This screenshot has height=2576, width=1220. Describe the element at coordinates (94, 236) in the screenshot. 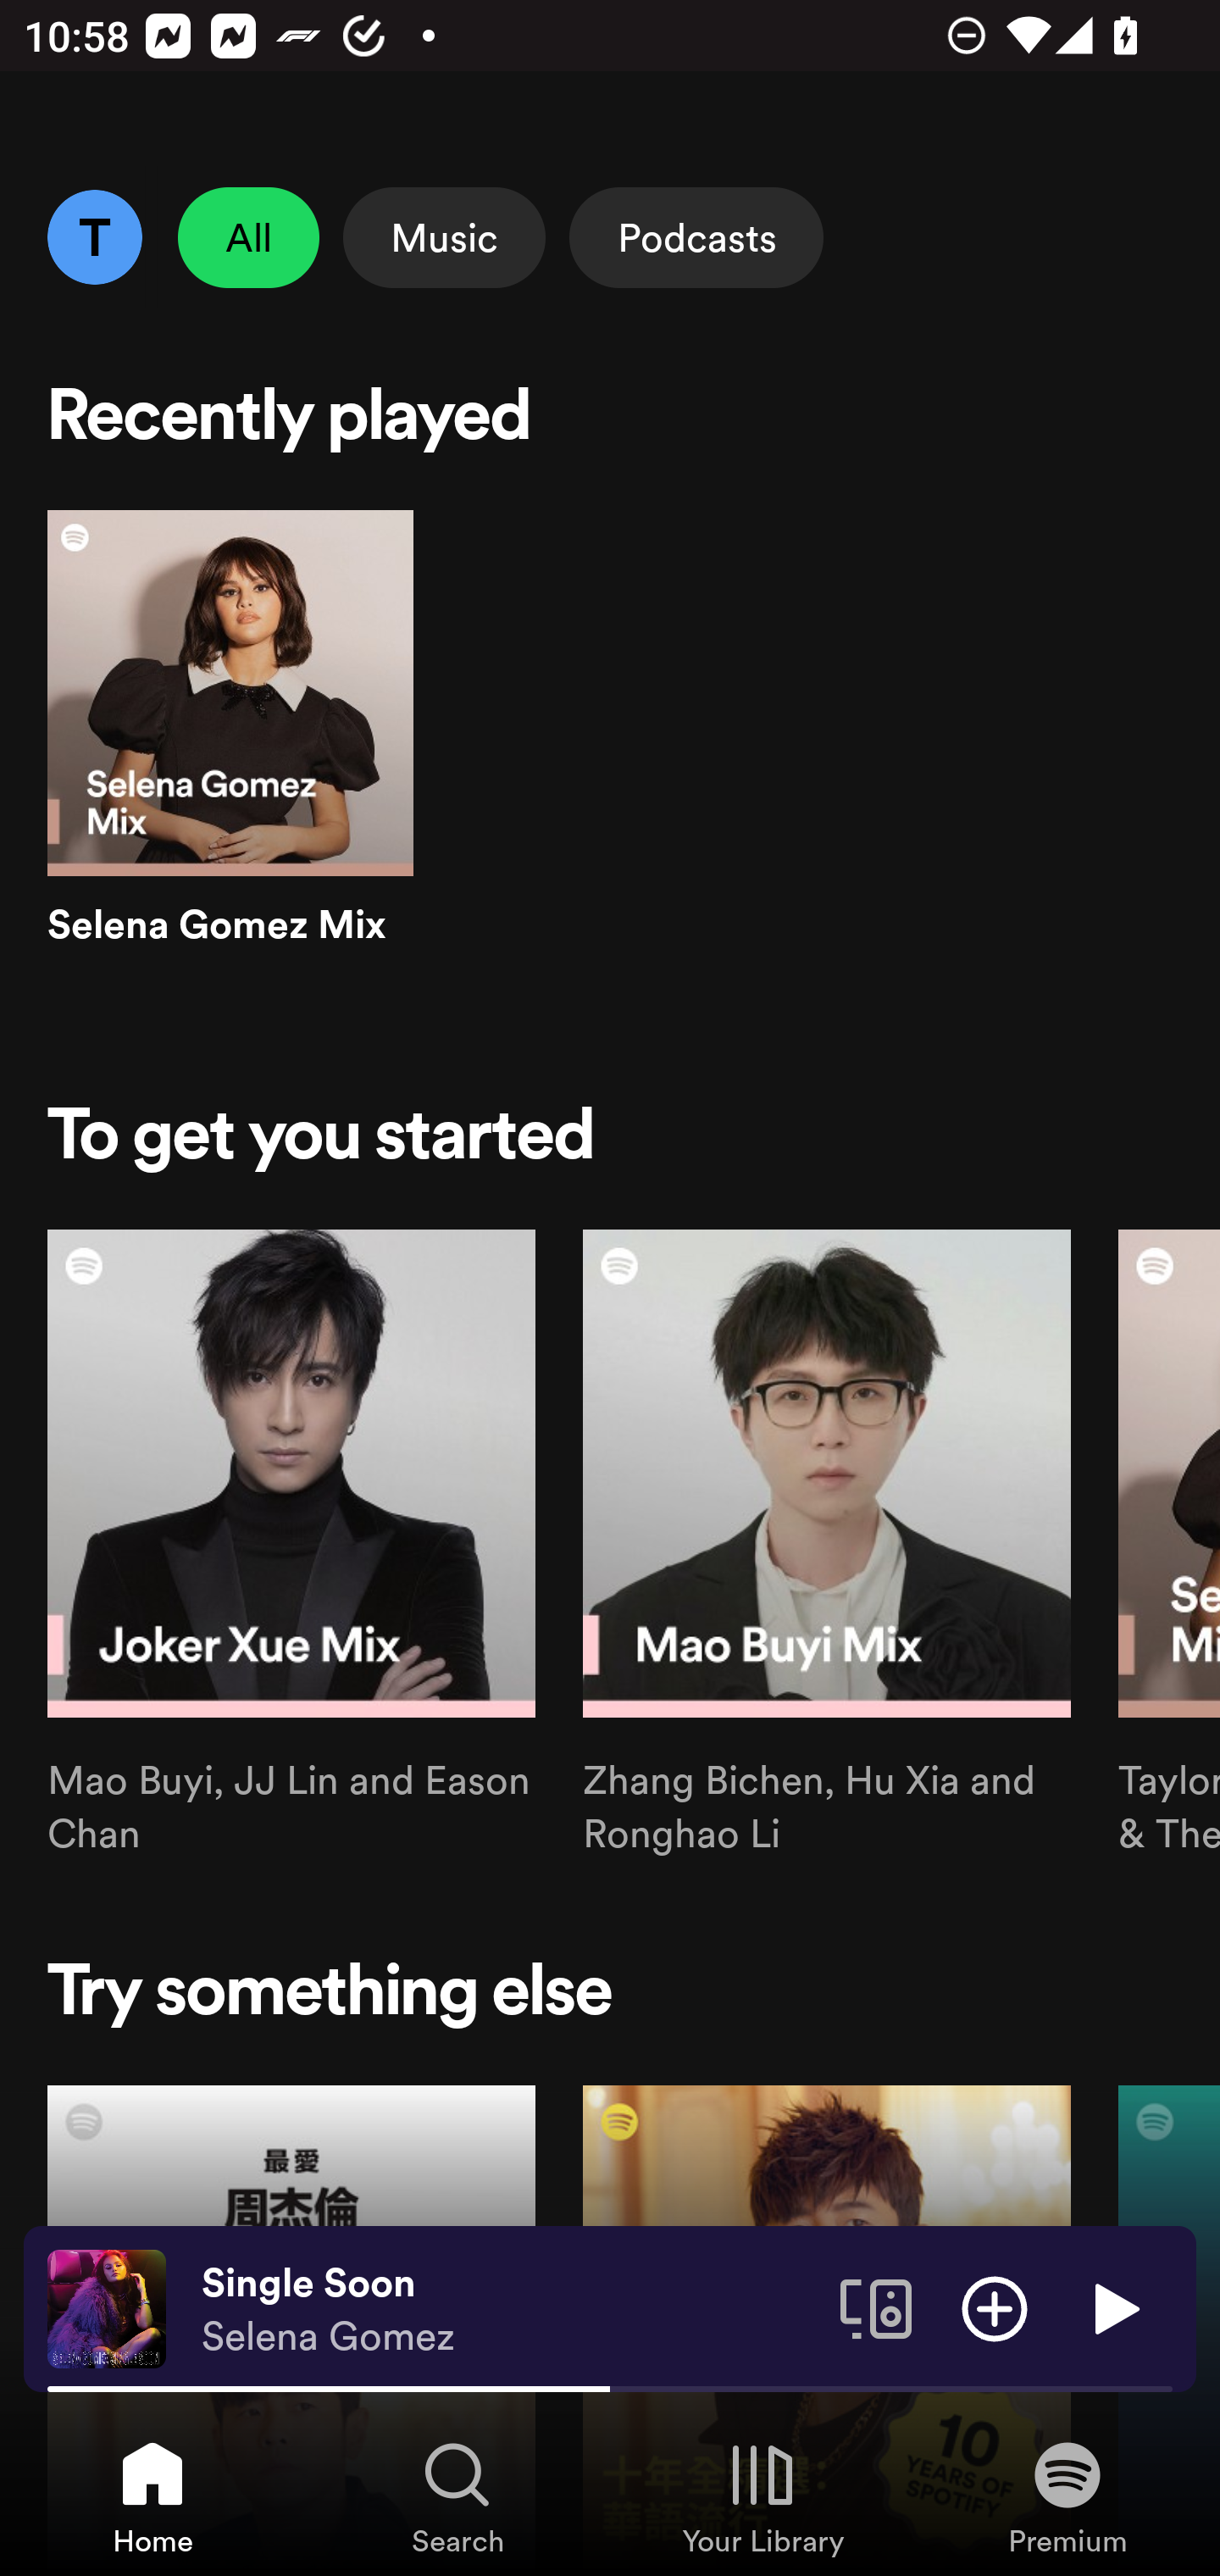

I see `Profile` at that location.